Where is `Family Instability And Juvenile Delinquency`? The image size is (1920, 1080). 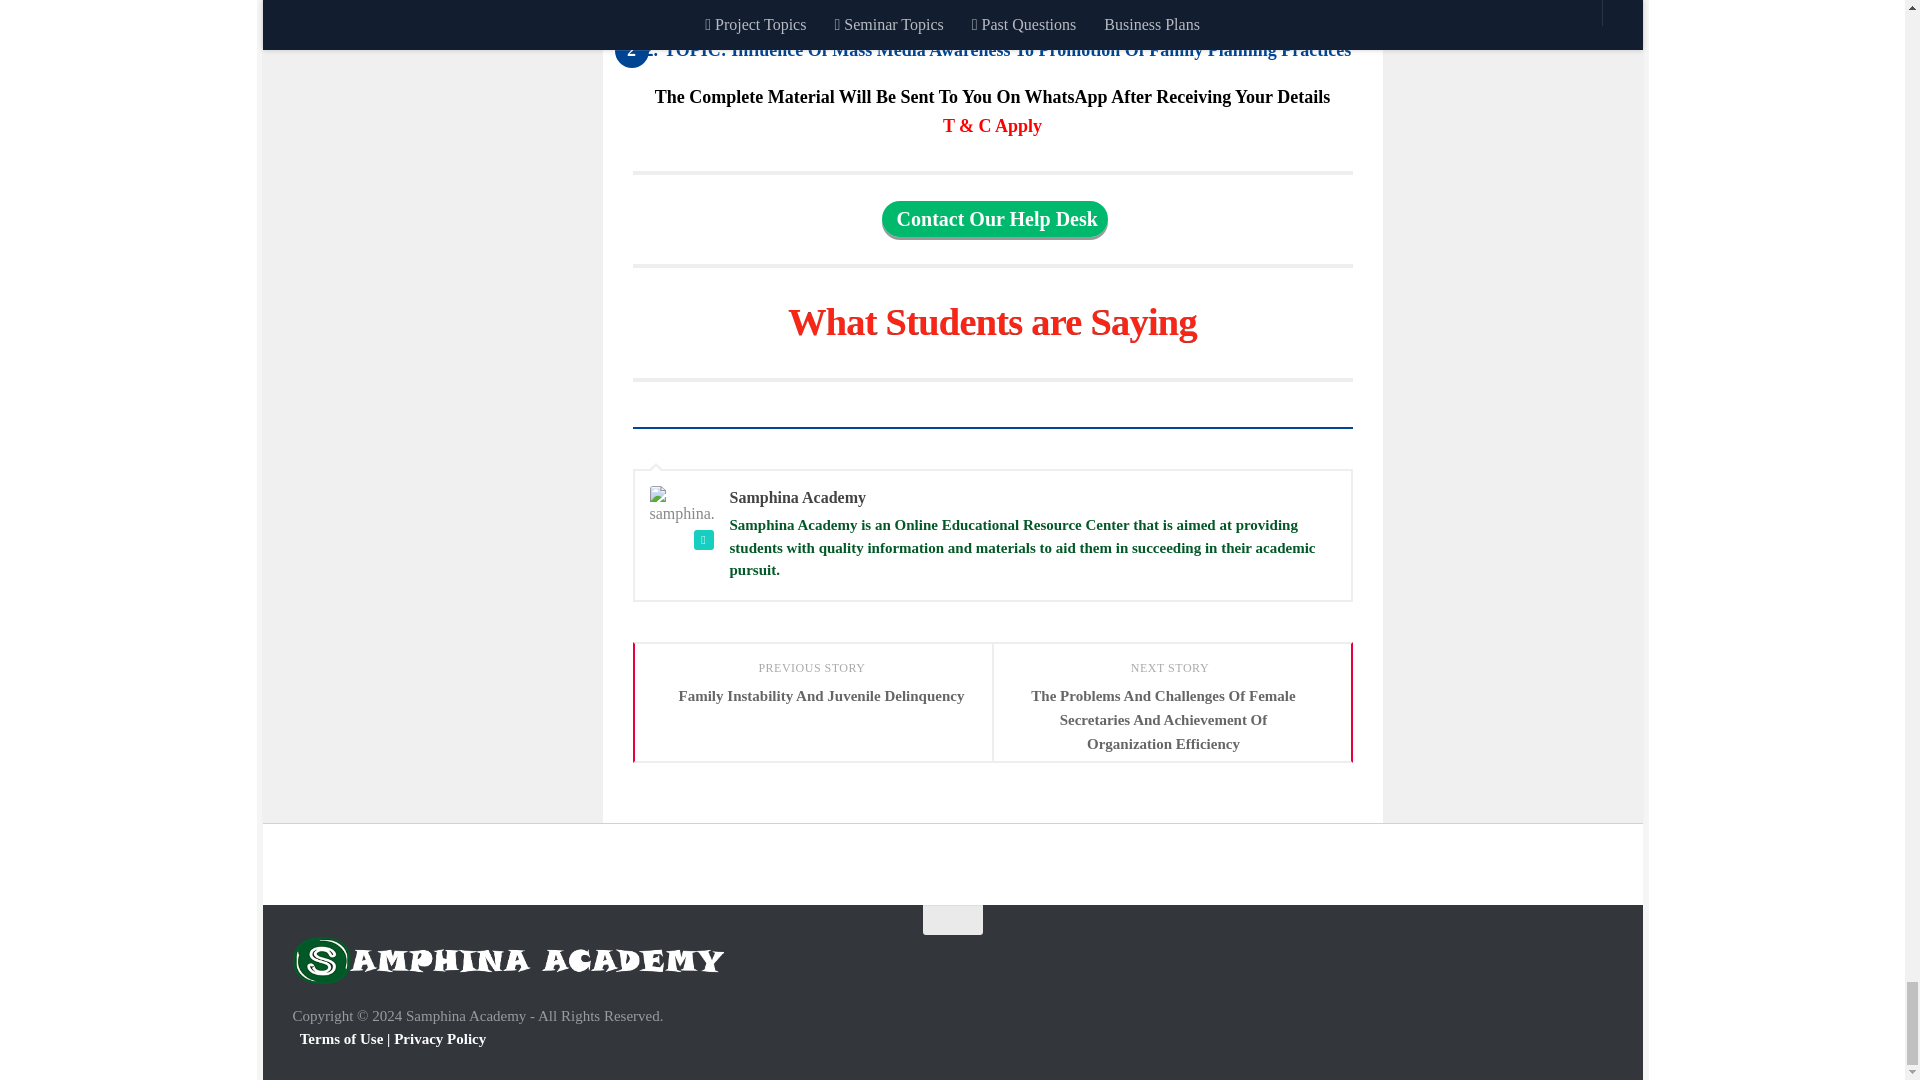 Family Instability And Juvenile Delinquency is located at coordinates (812, 696).